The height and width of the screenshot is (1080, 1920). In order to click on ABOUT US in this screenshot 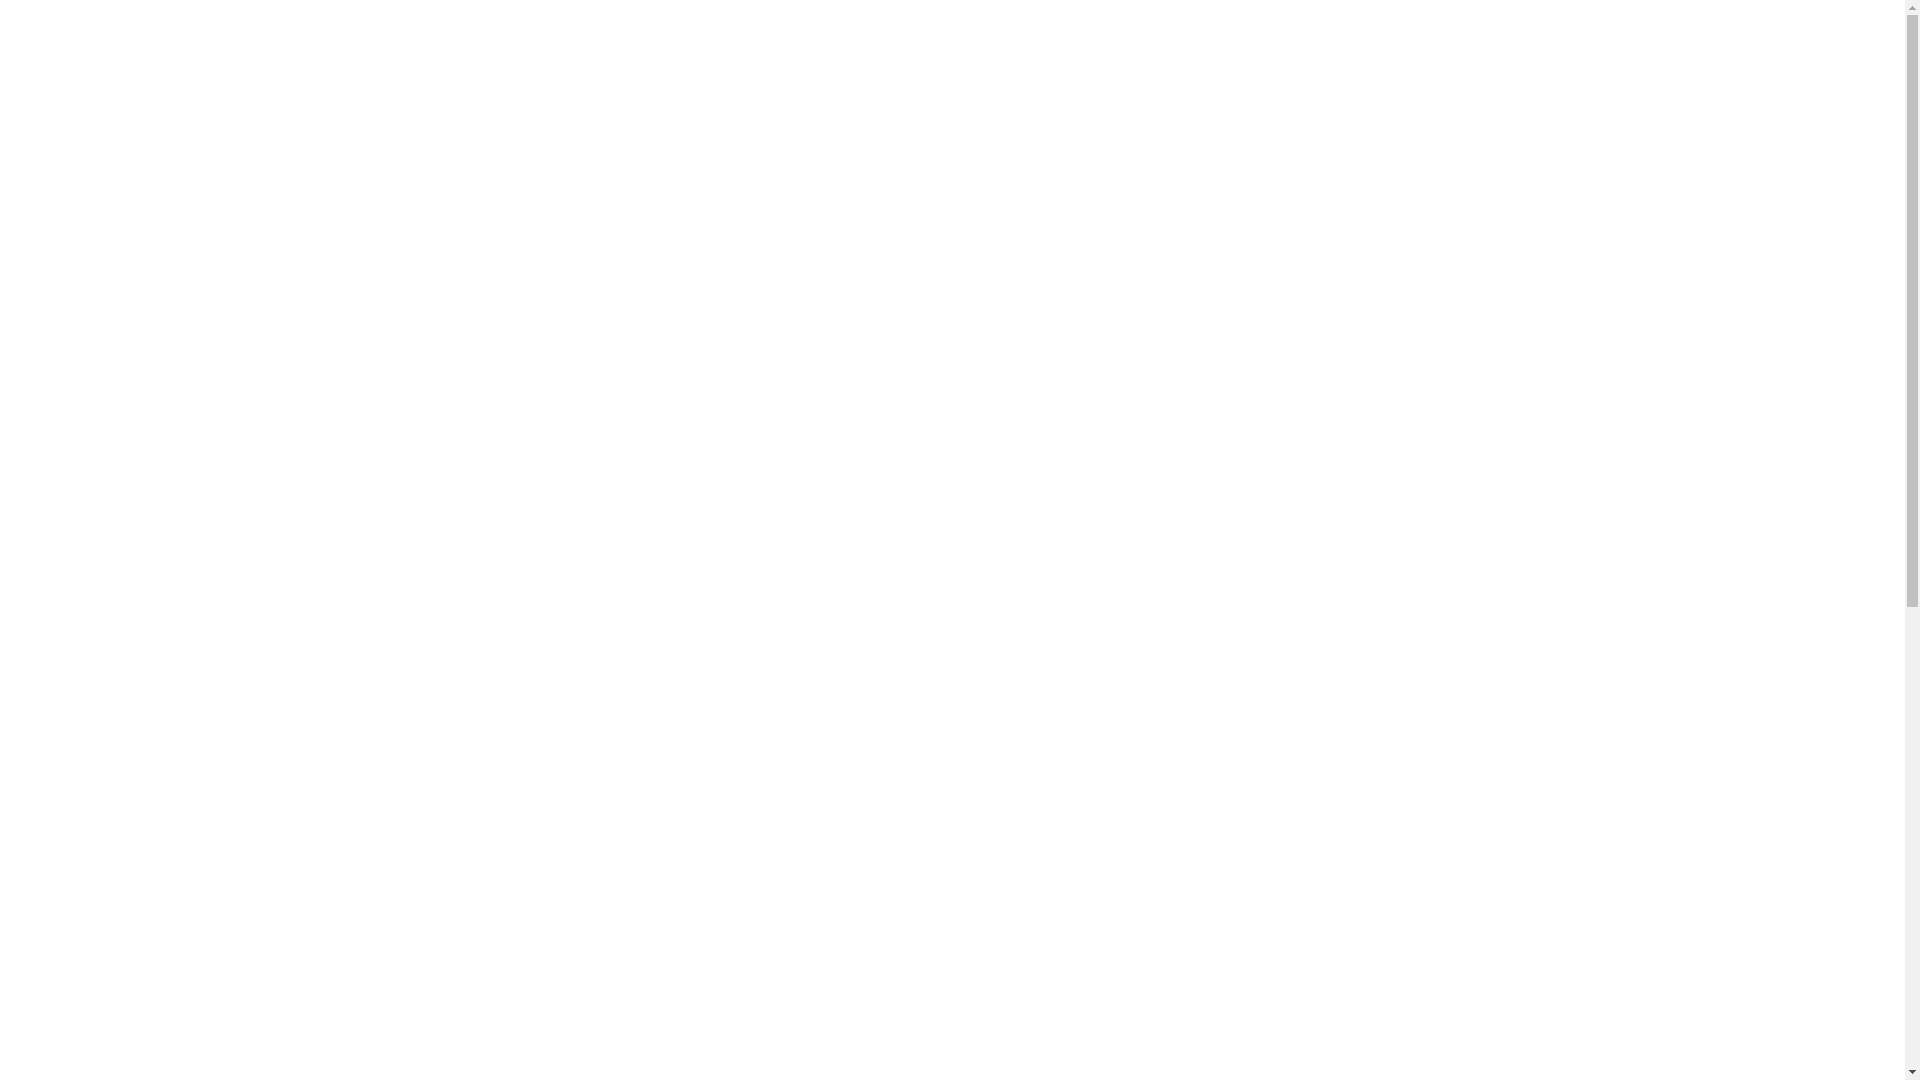, I will do `click(1083, 120)`.